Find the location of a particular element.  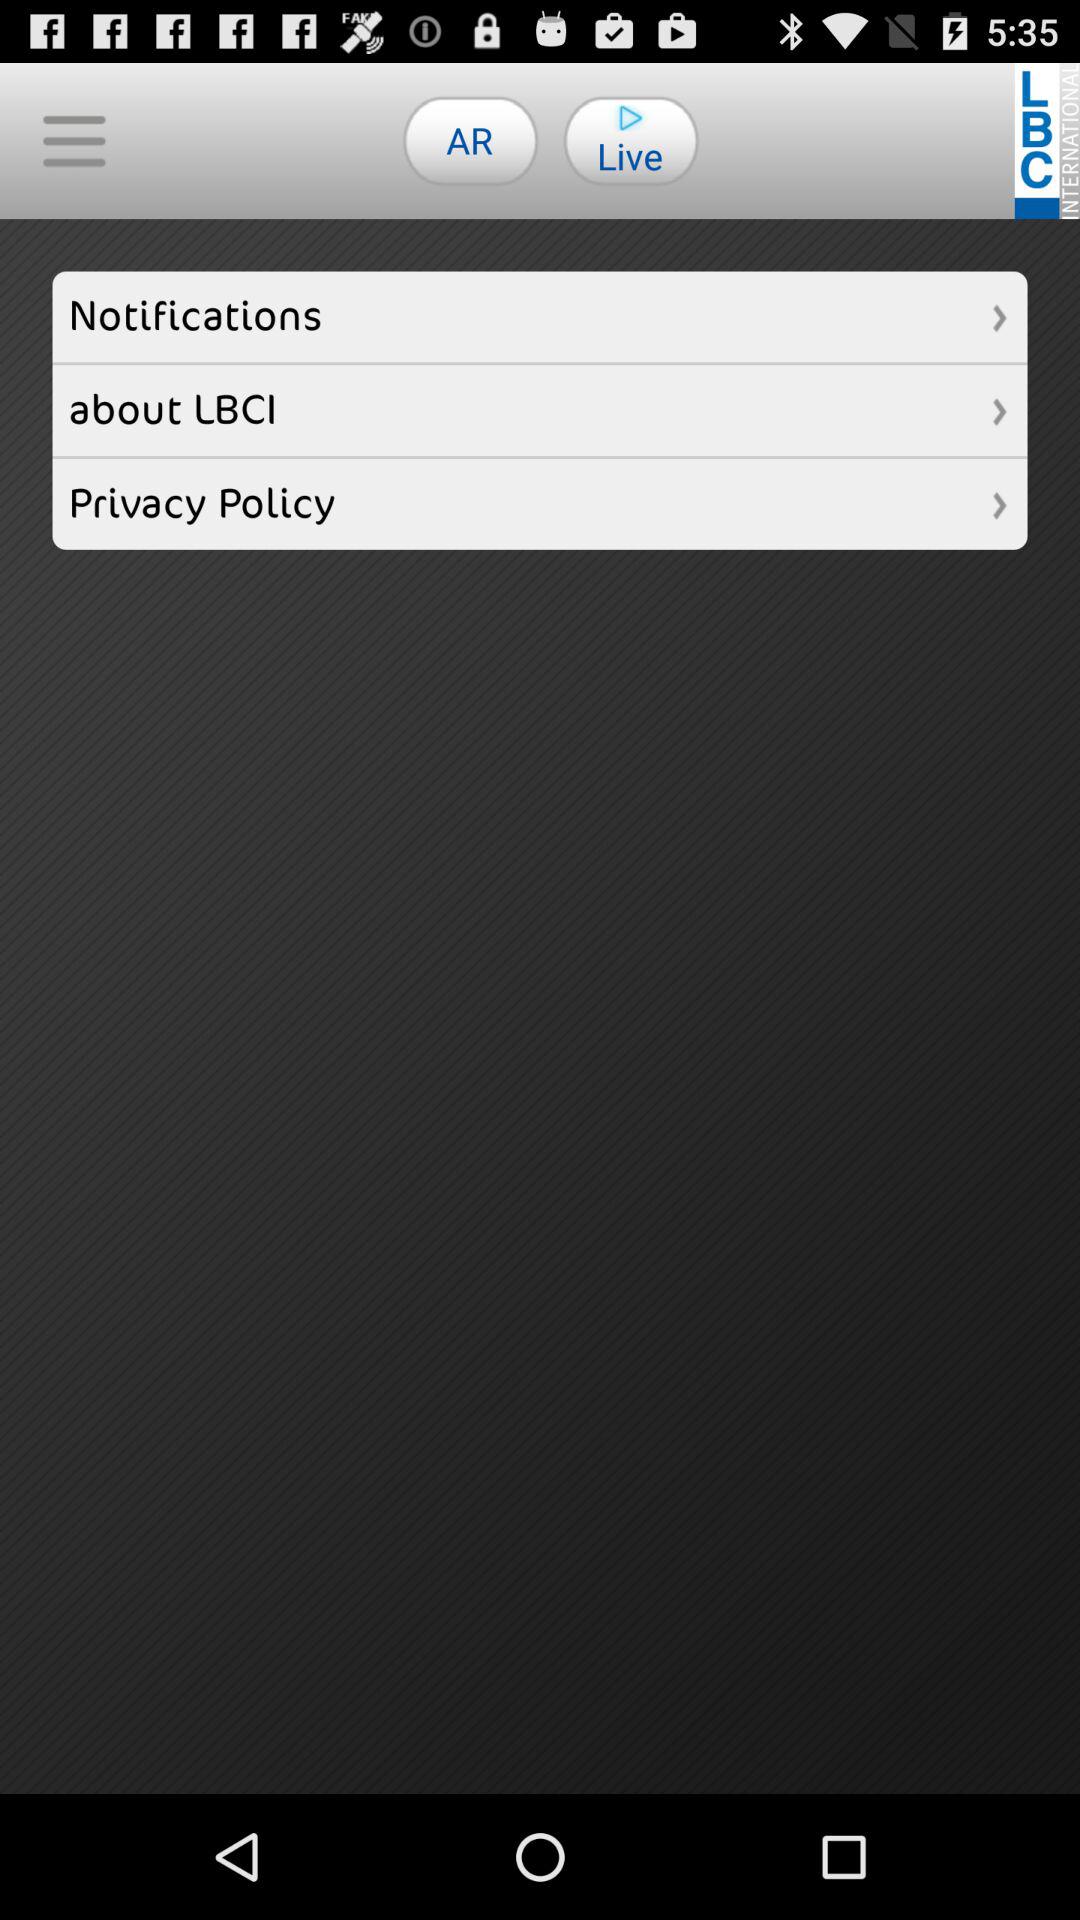

turn on the item at the top left corner is located at coordinates (74, 140).